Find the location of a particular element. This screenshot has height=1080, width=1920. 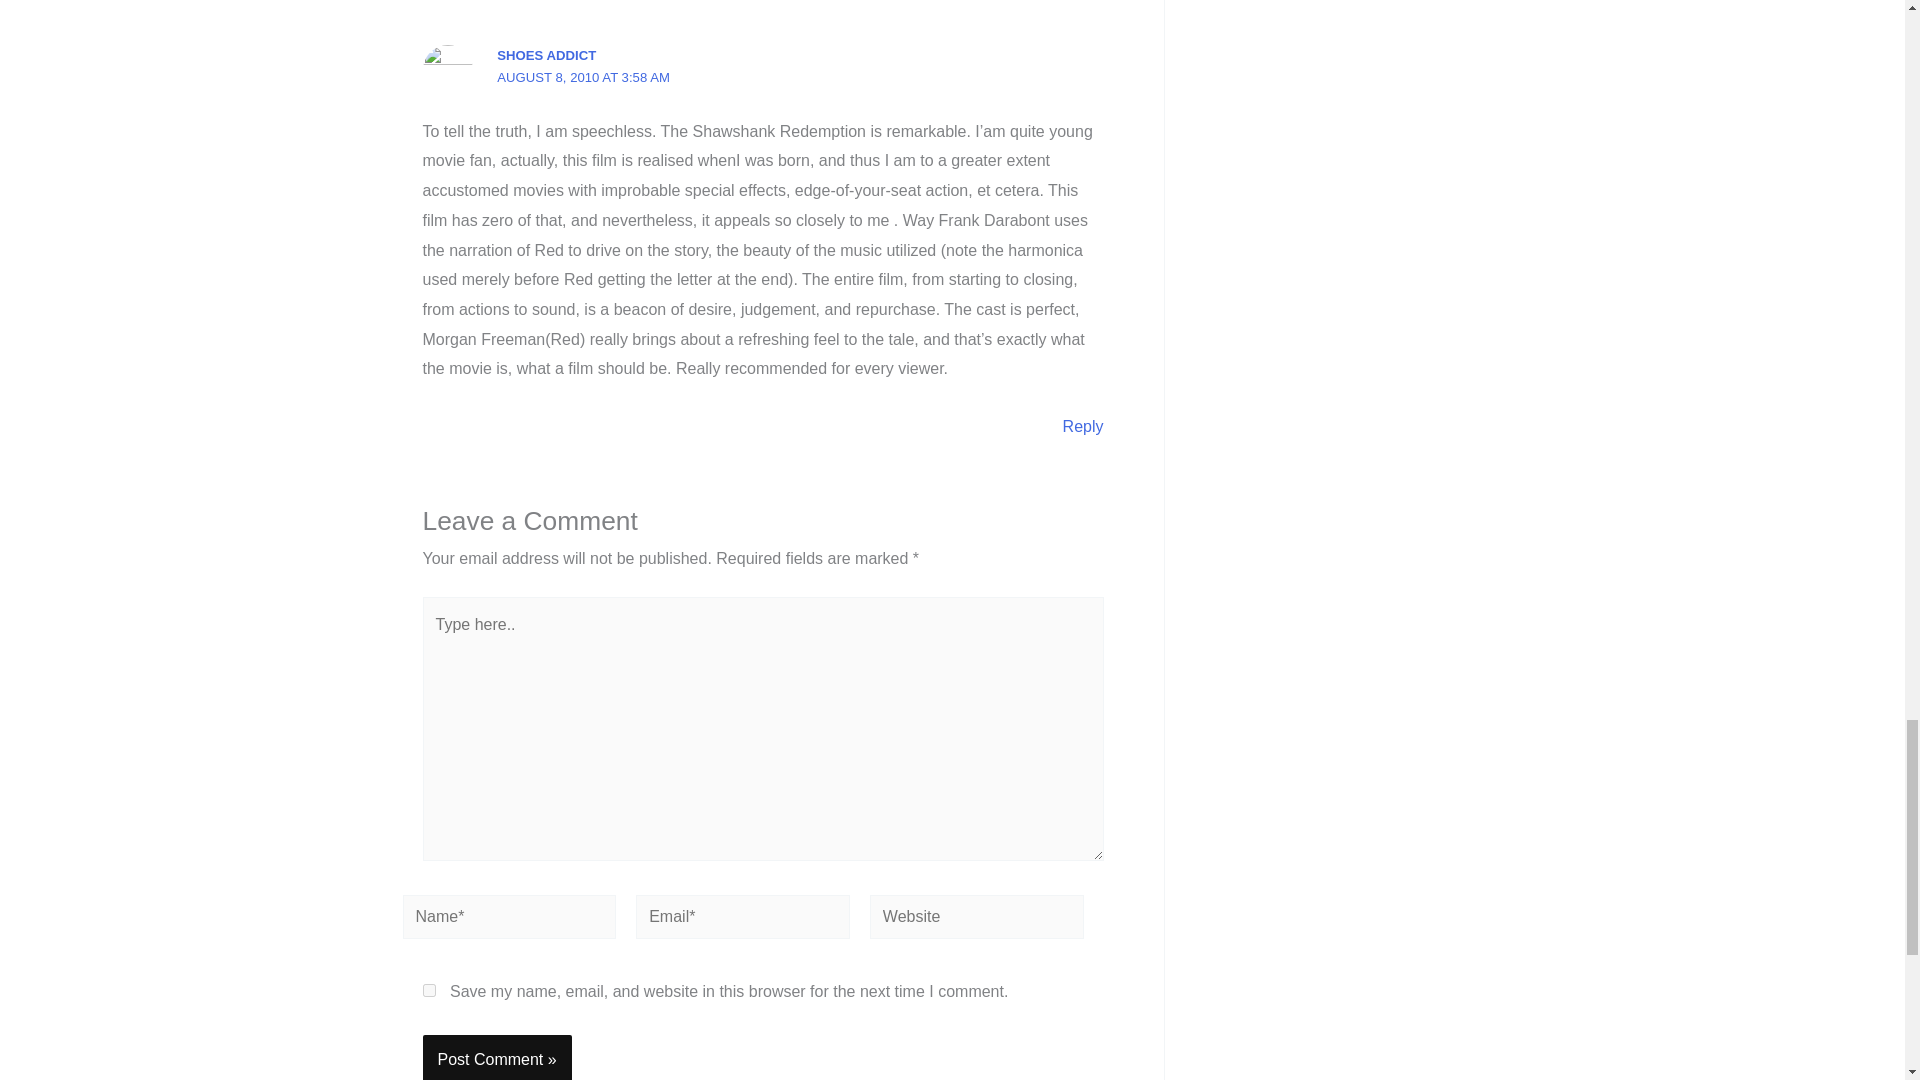

yes is located at coordinates (428, 990).